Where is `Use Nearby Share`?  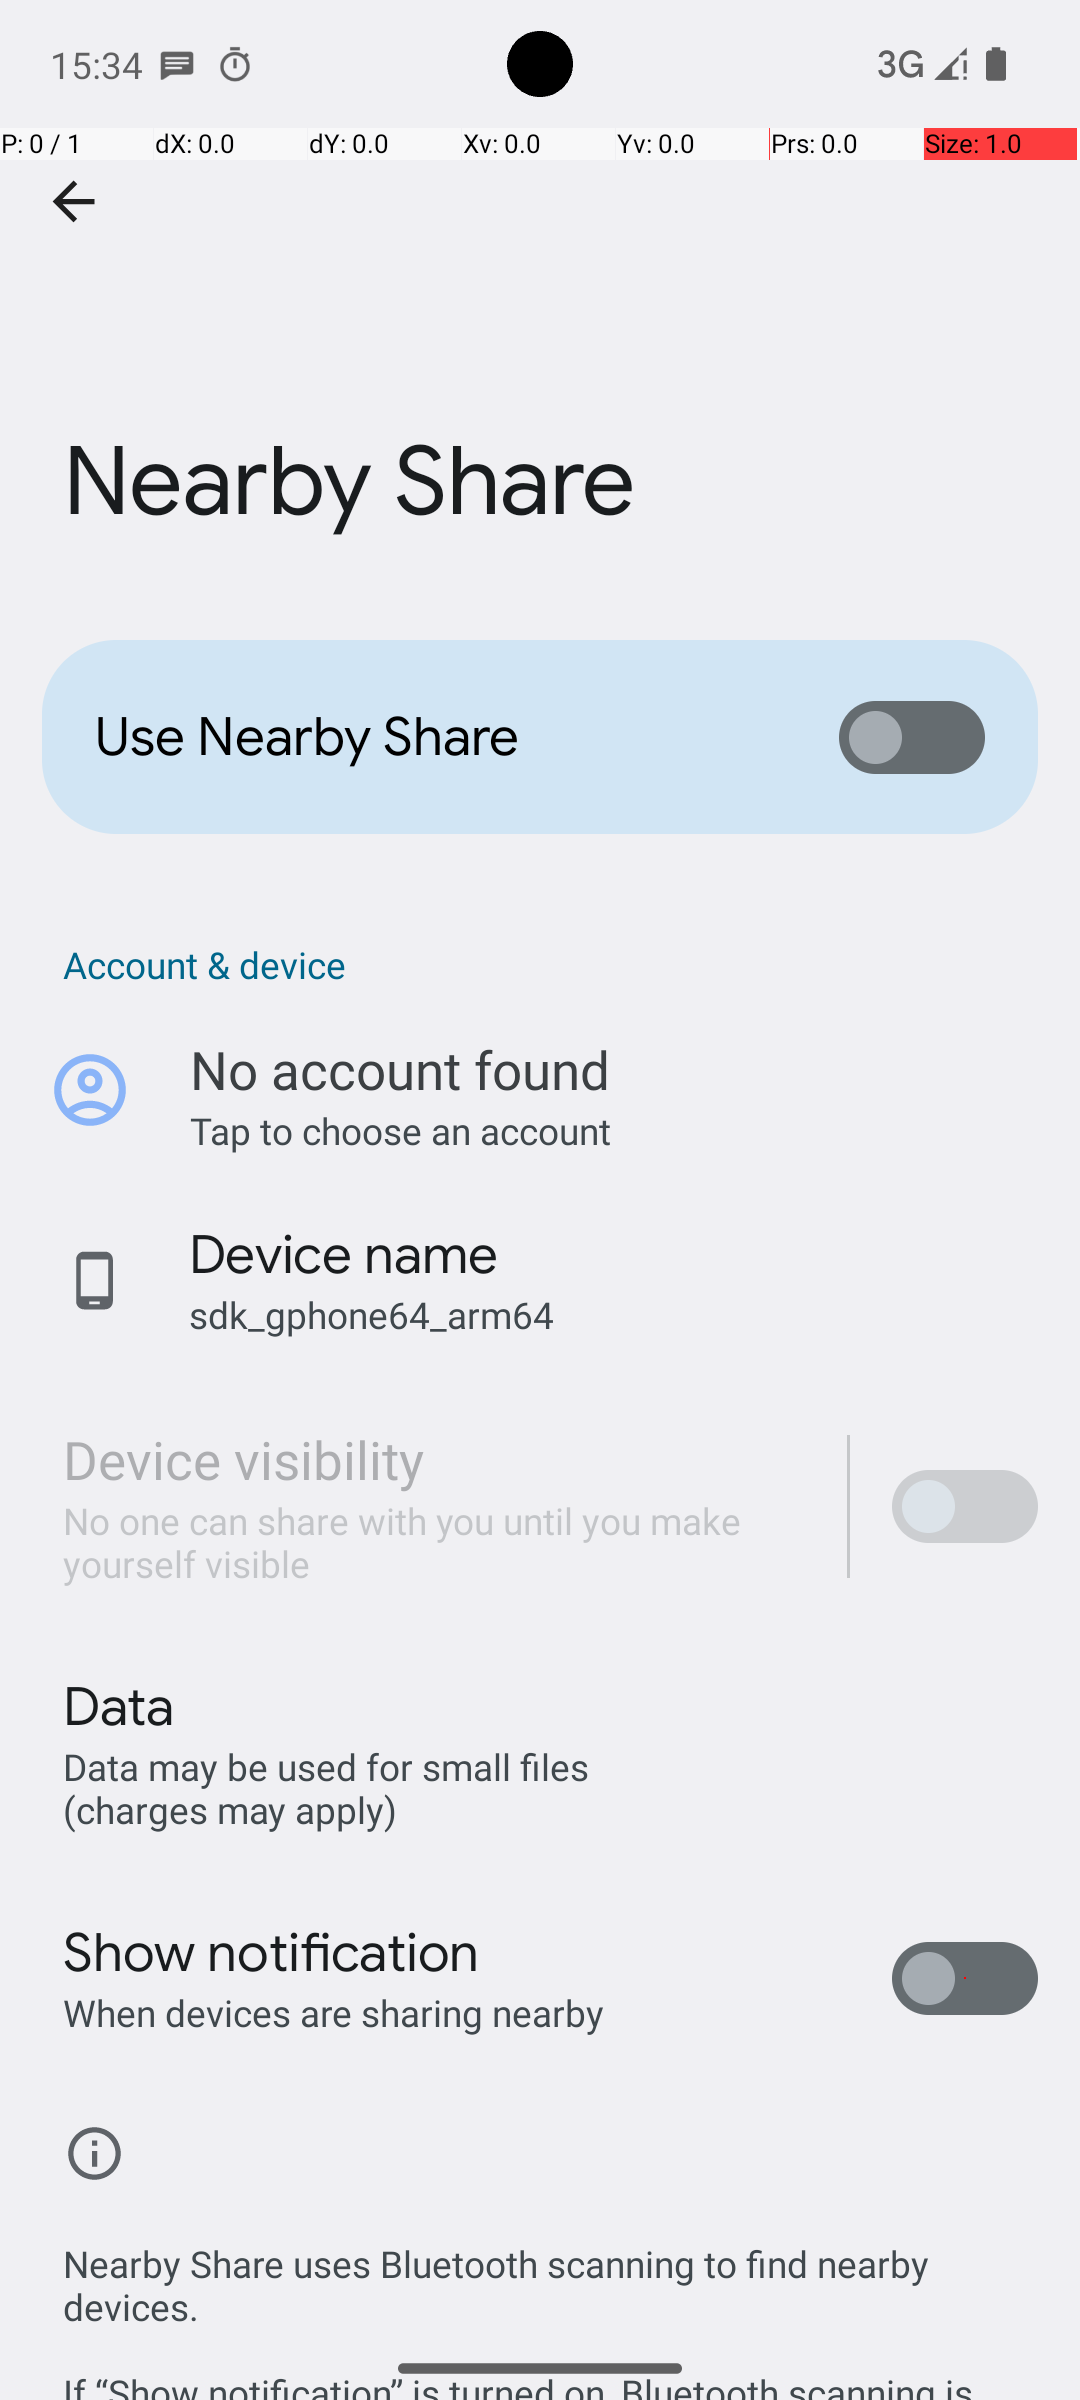
Use Nearby Share is located at coordinates (436, 737).